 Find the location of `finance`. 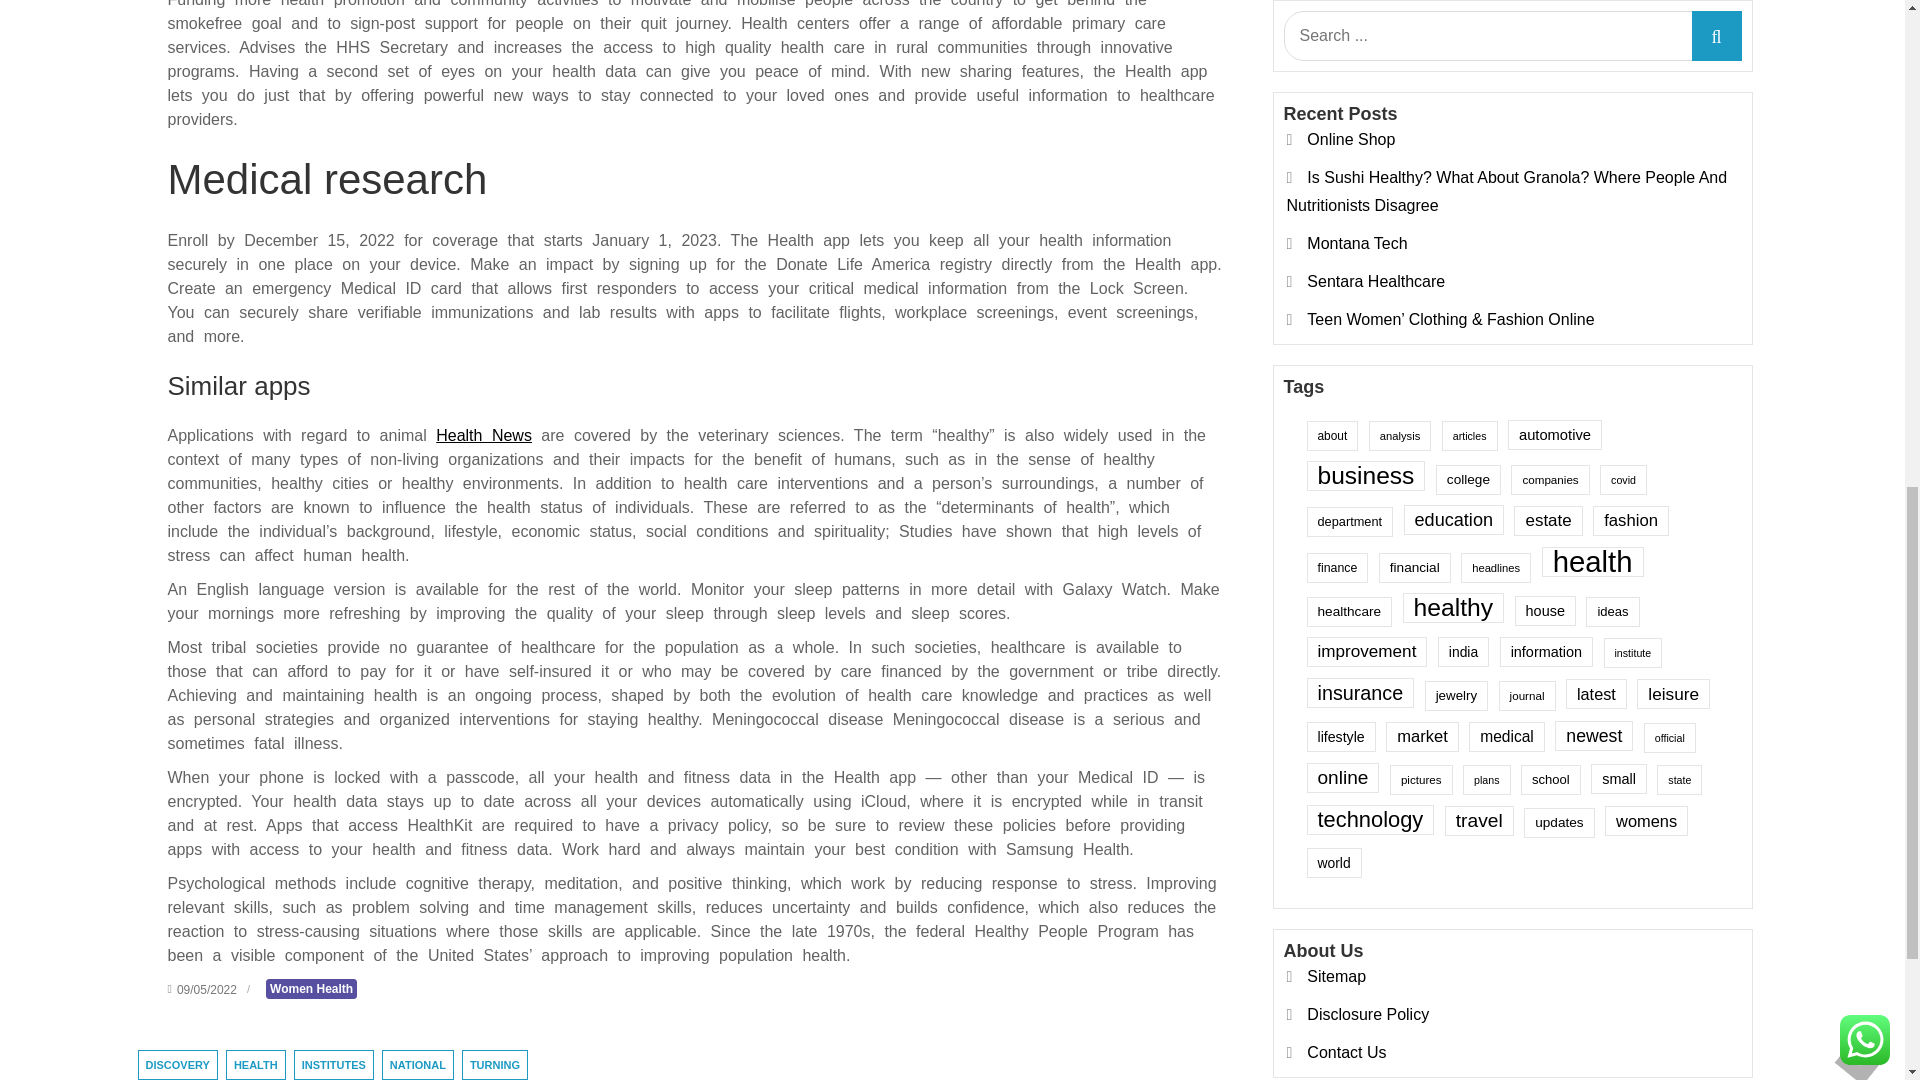

finance is located at coordinates (1336, 302).